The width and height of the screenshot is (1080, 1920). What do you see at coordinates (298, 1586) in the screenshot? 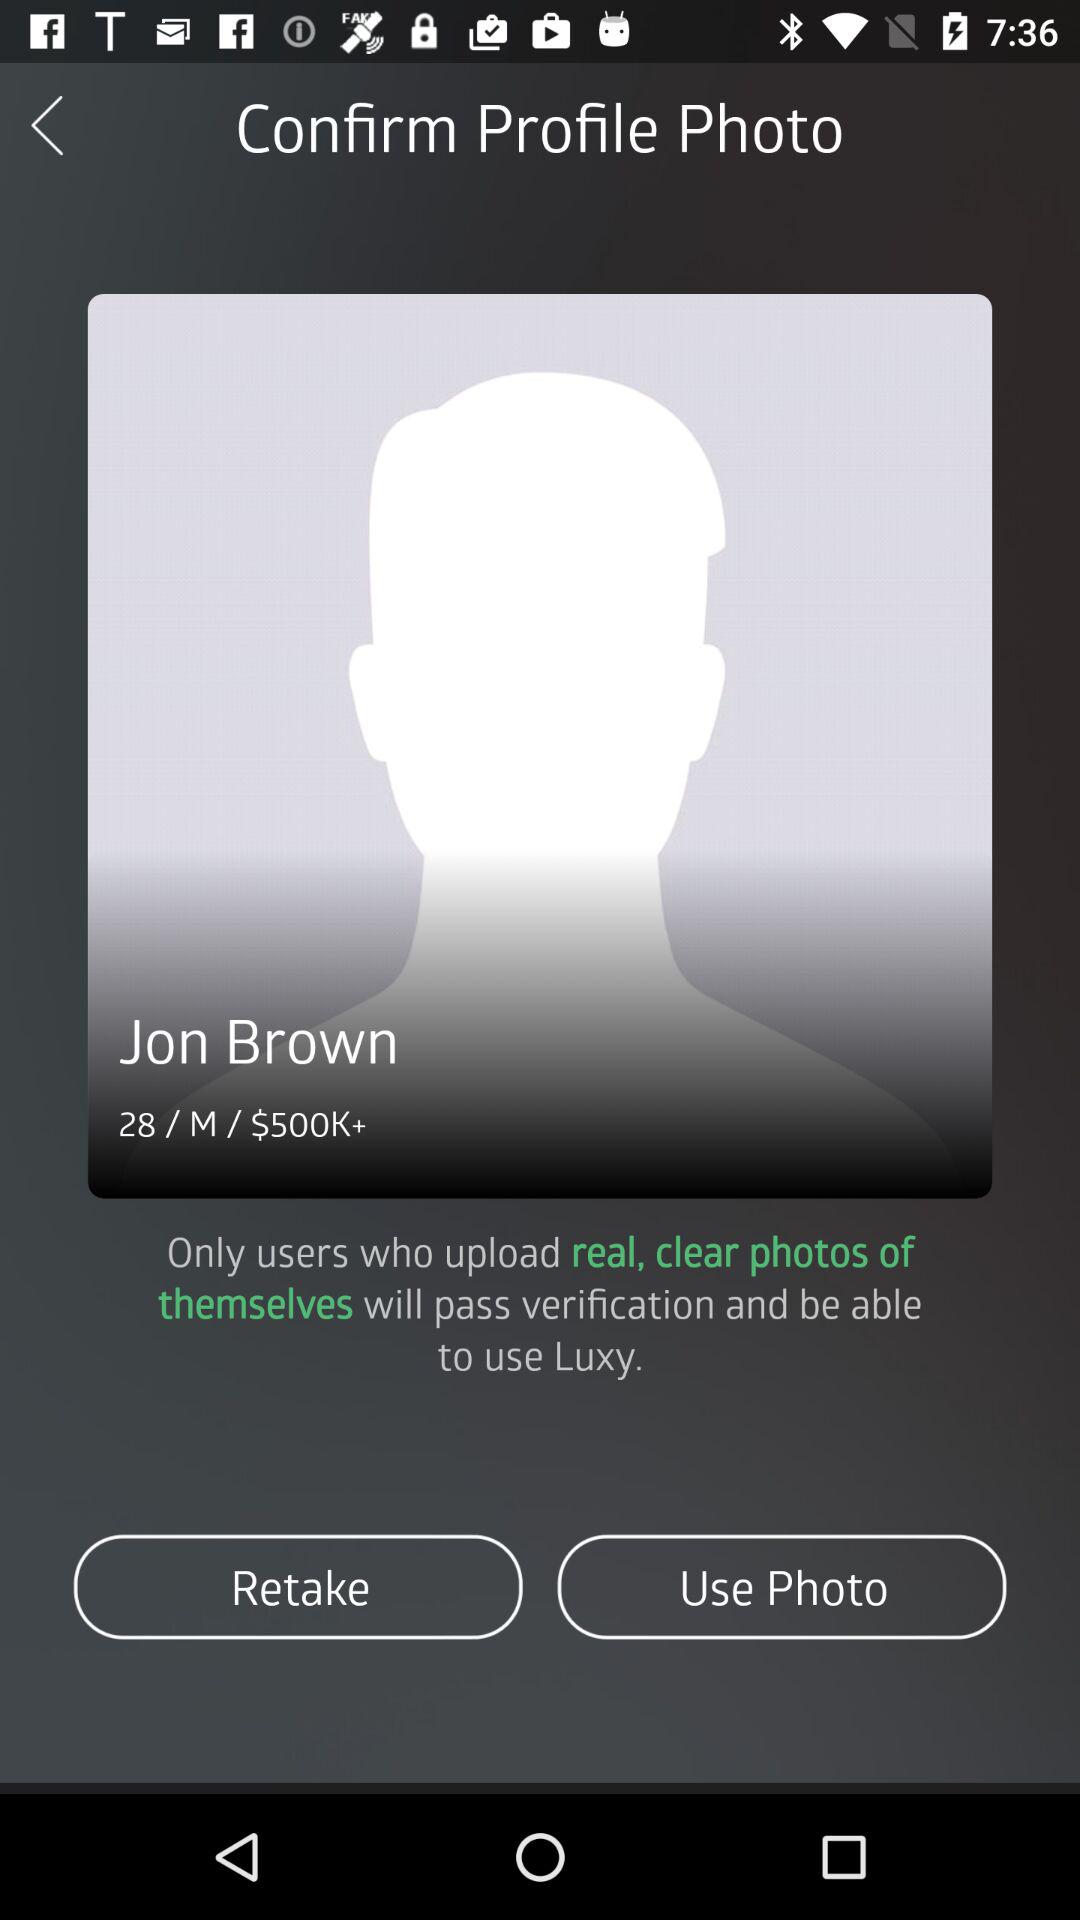
I see `open the icon to the left of the use photo item` at bounding box center [298, 1586].